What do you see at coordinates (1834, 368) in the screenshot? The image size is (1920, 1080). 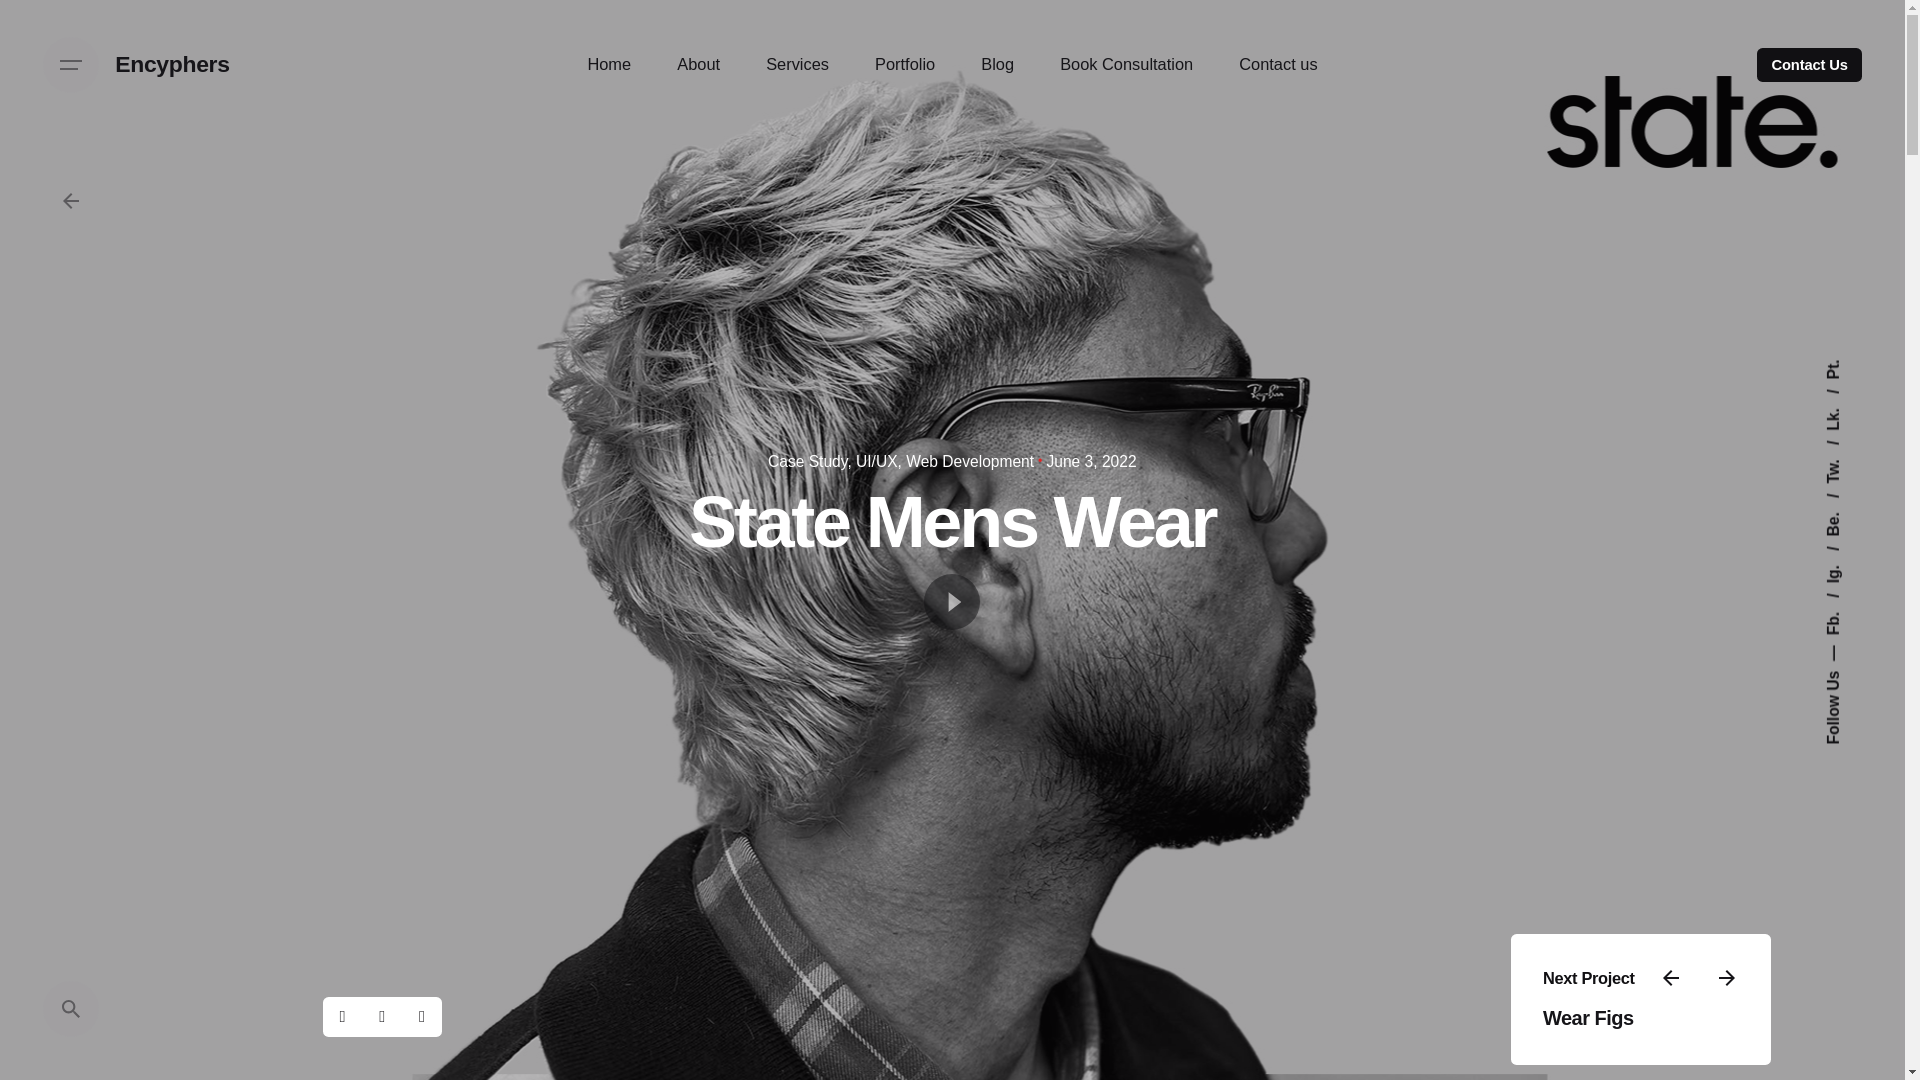 I see `Pt.` at bounding box center [1834, 368].